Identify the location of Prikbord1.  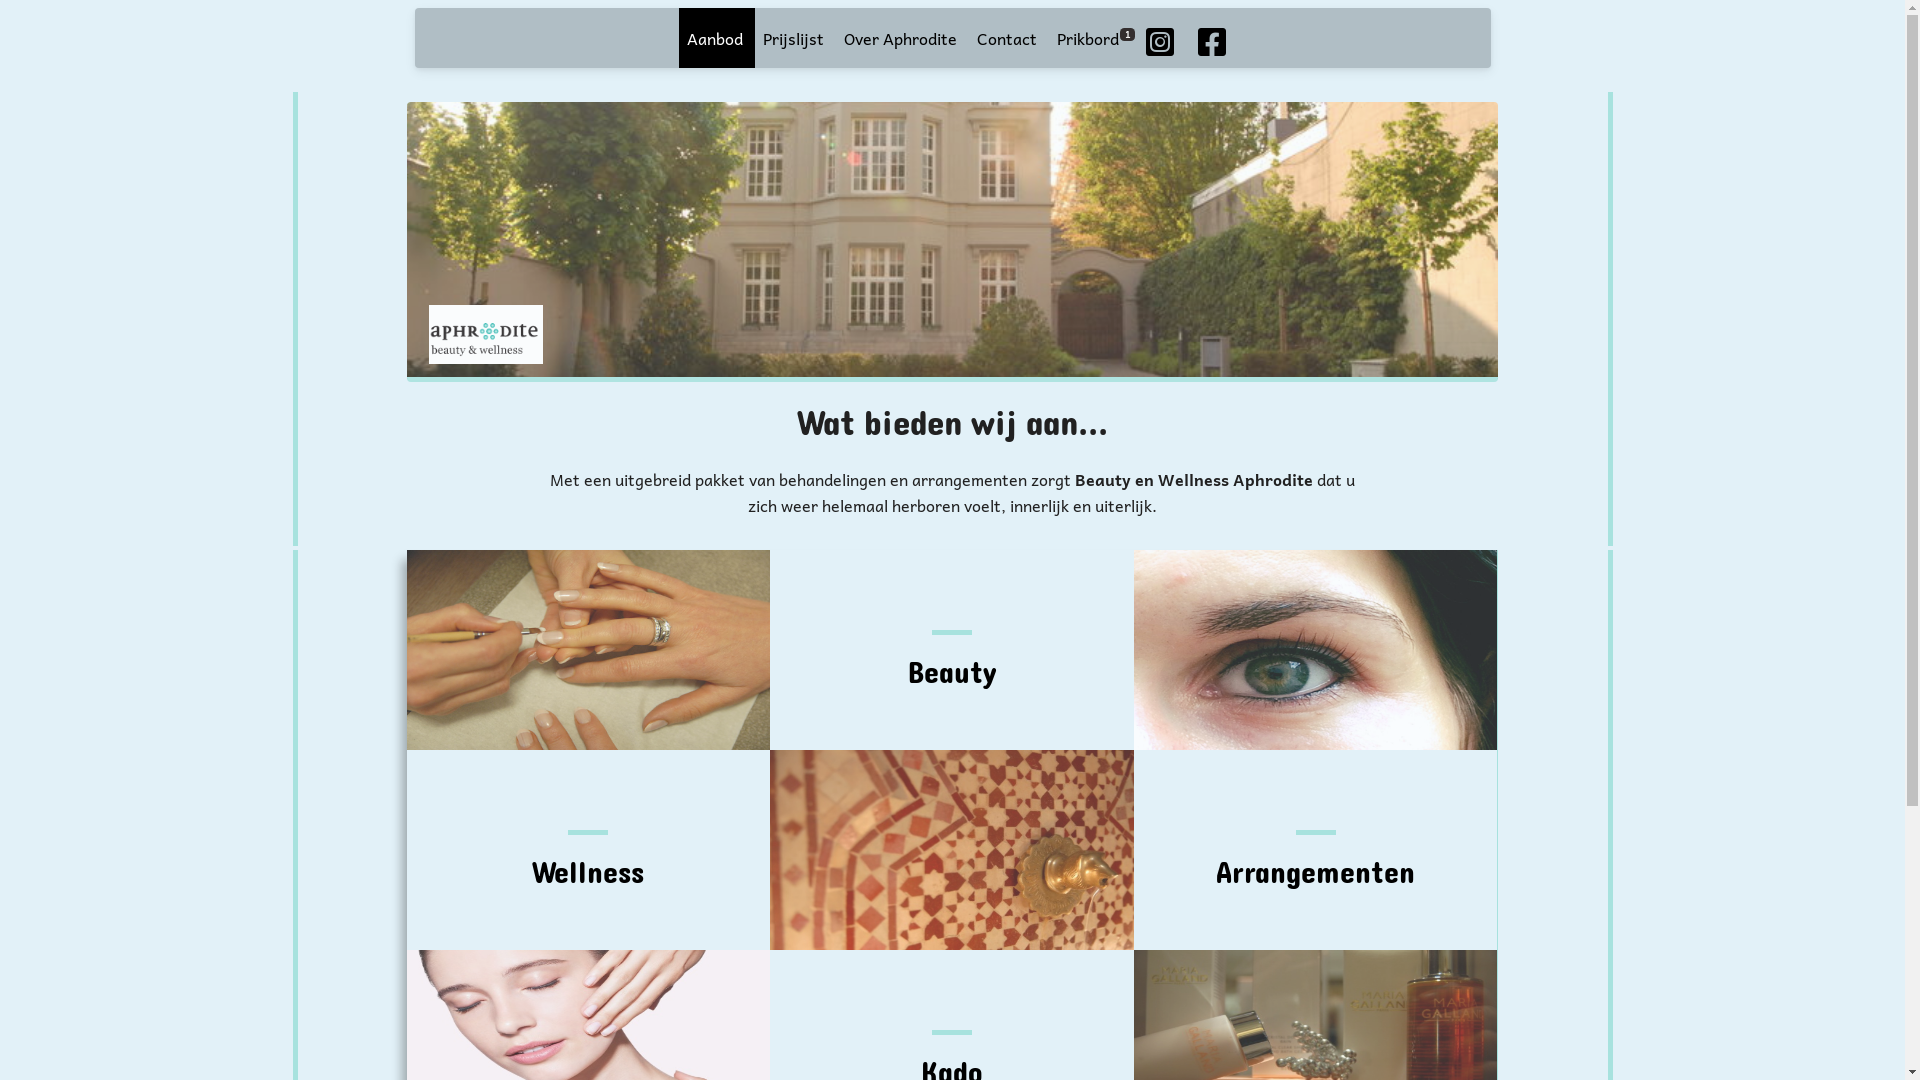
(1092, 39).